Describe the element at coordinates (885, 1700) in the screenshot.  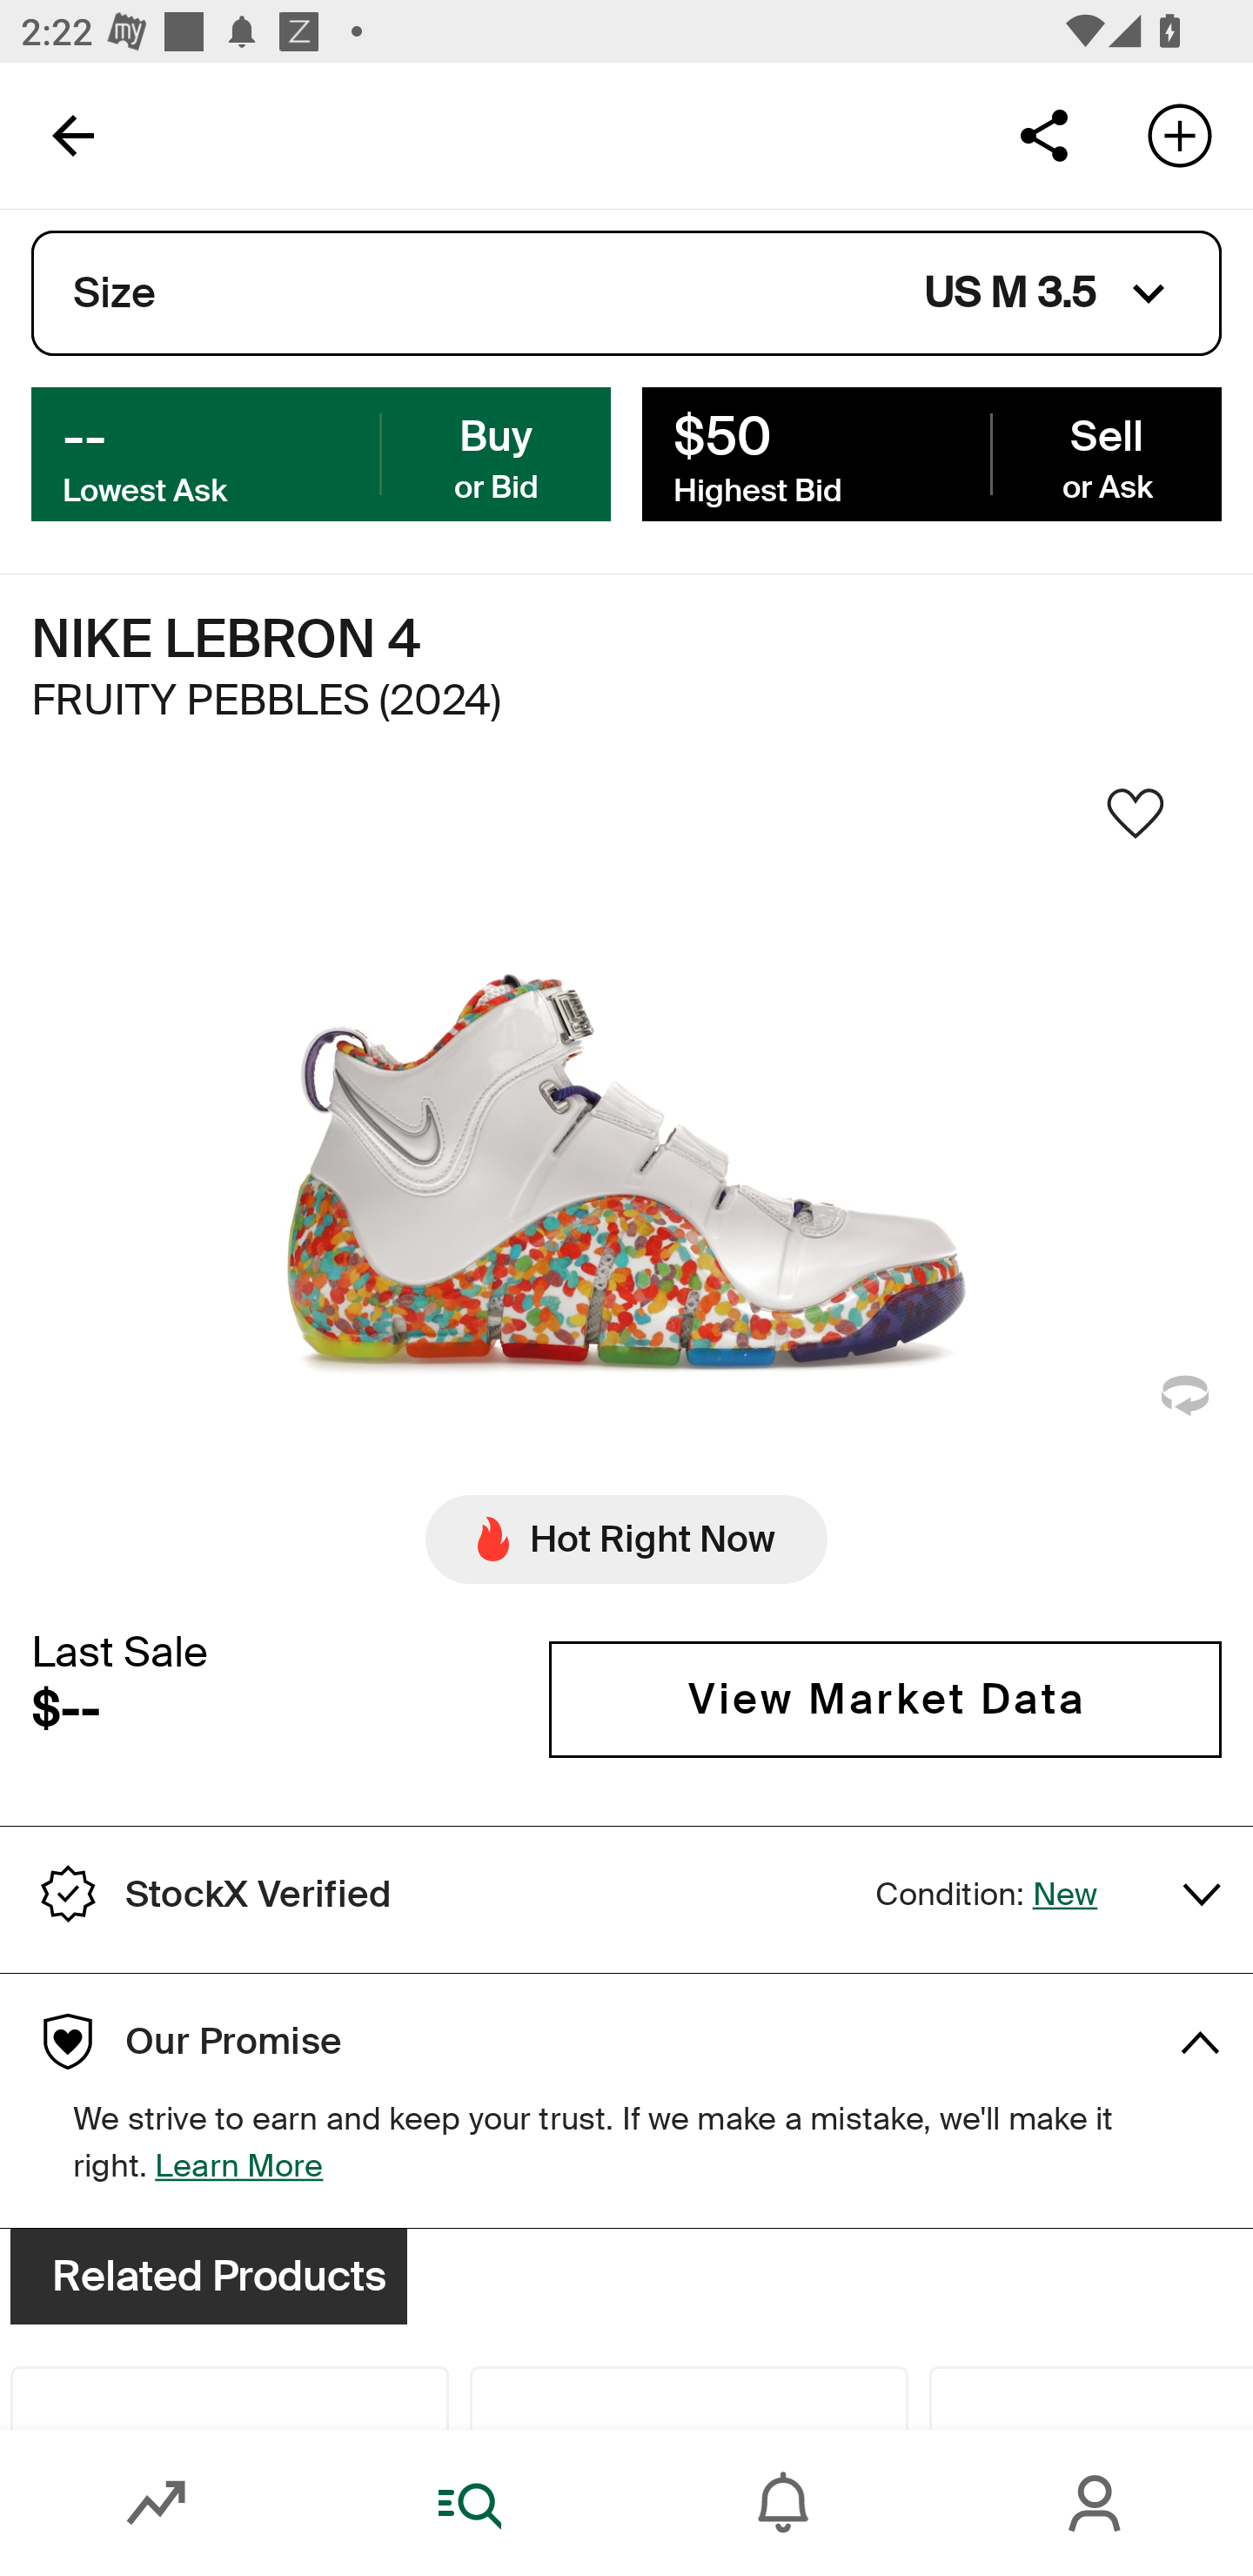
I see `View Market Data` at that location.